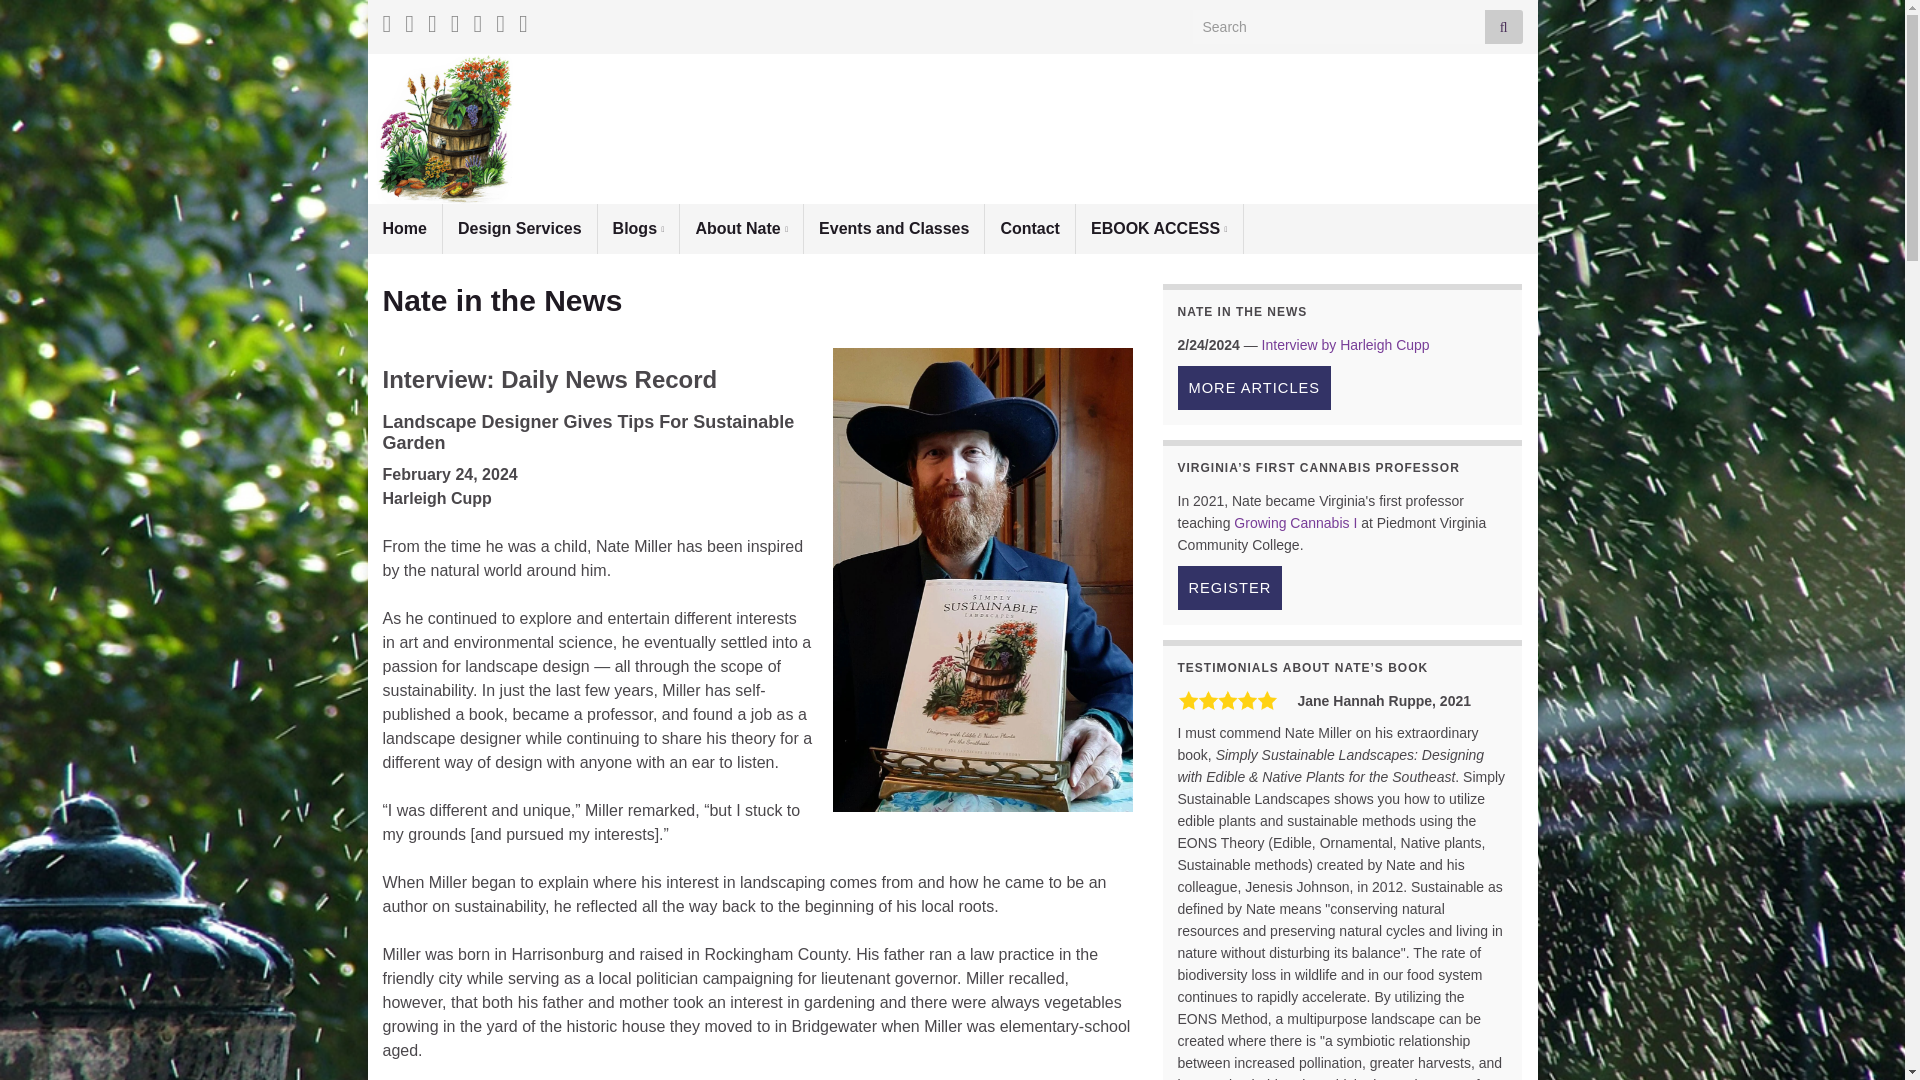 This screenshot has height=1080, width=1920. I want to click on EBOOK ACCESS, so click(1158, 228).